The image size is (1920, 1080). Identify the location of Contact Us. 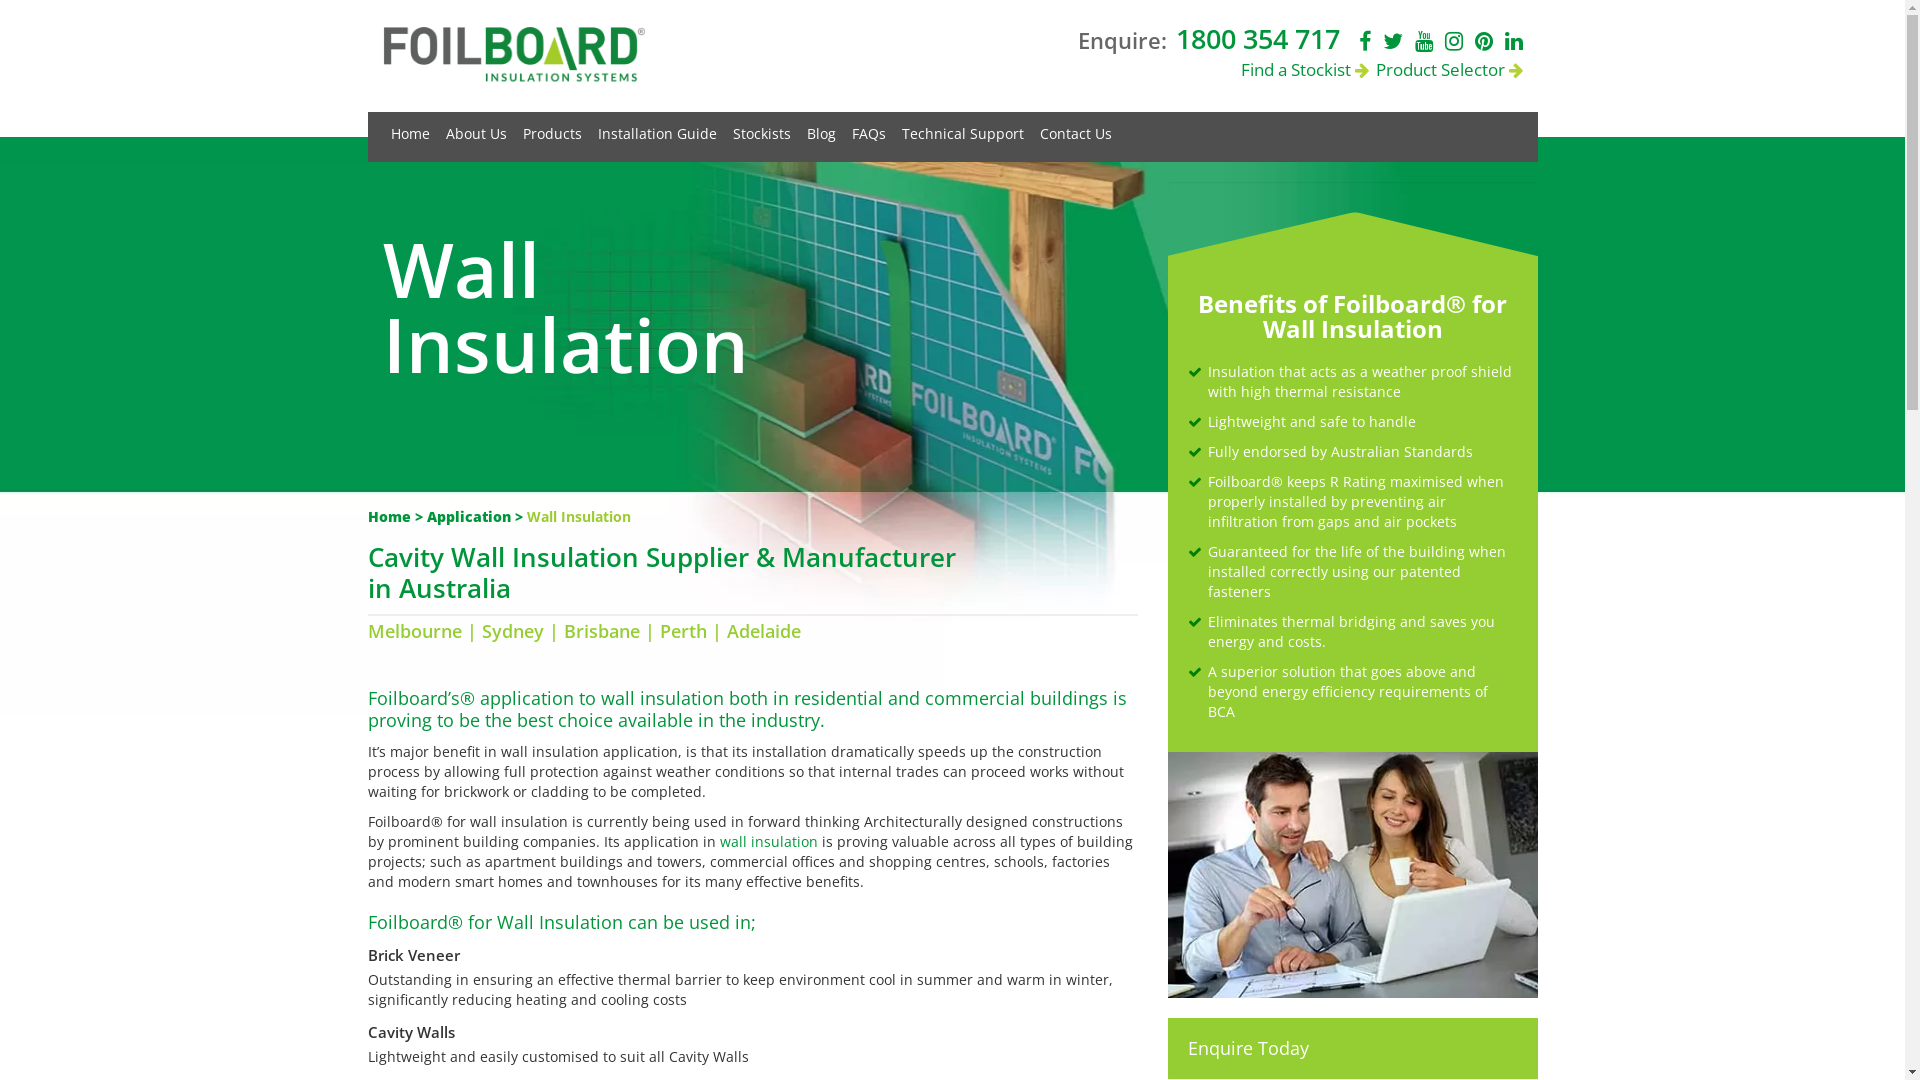
(1084, 128).